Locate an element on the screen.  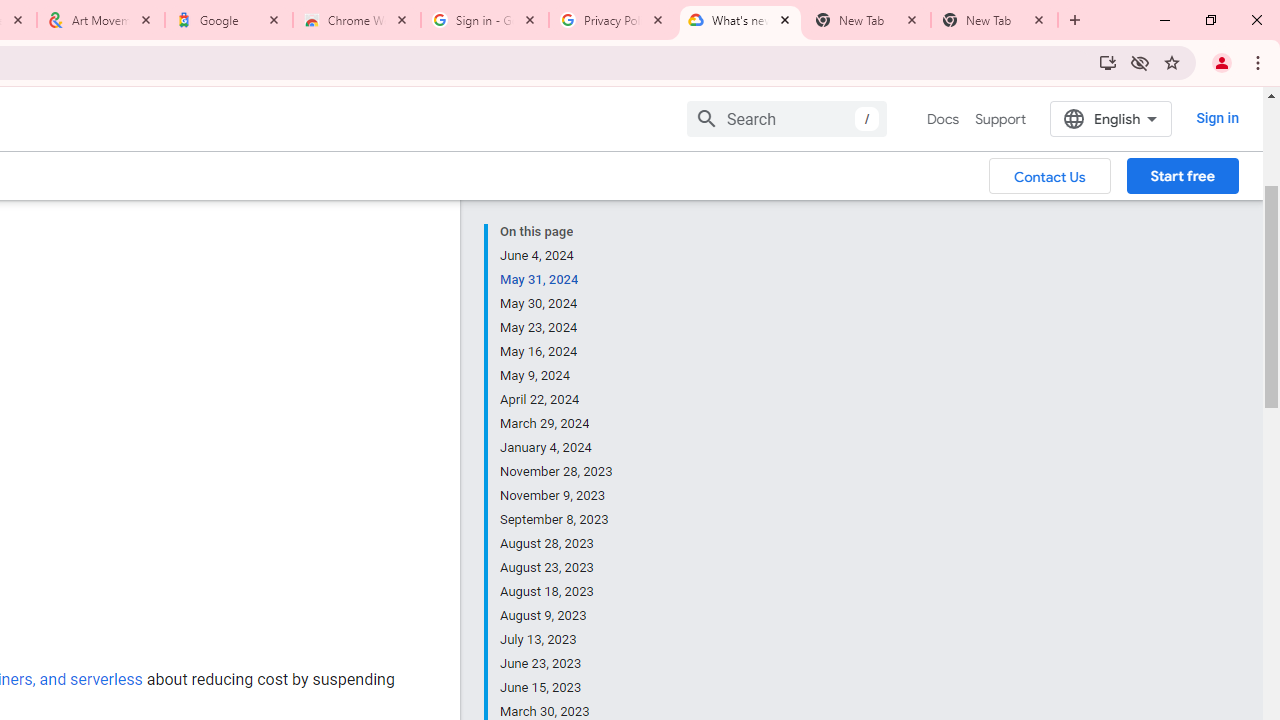
November 9, 2023 is located at coordinates (557, 496).